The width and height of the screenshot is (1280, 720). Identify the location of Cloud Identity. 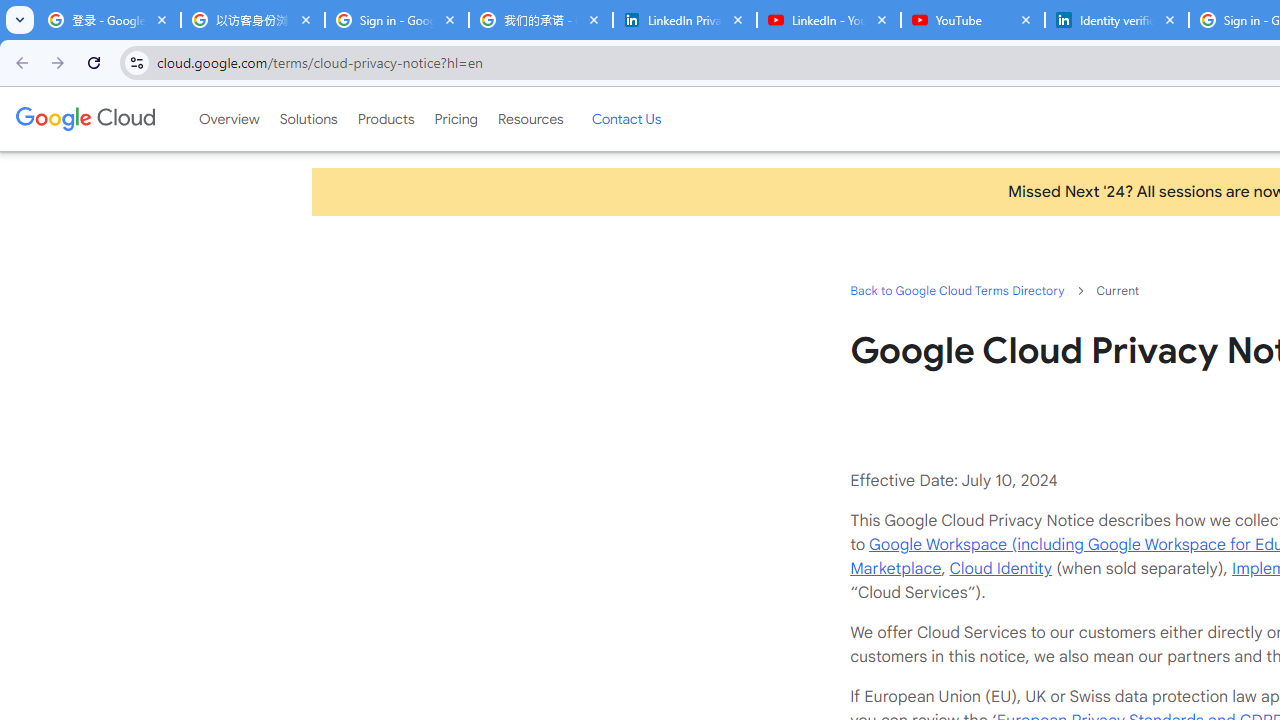
(1000, 568).